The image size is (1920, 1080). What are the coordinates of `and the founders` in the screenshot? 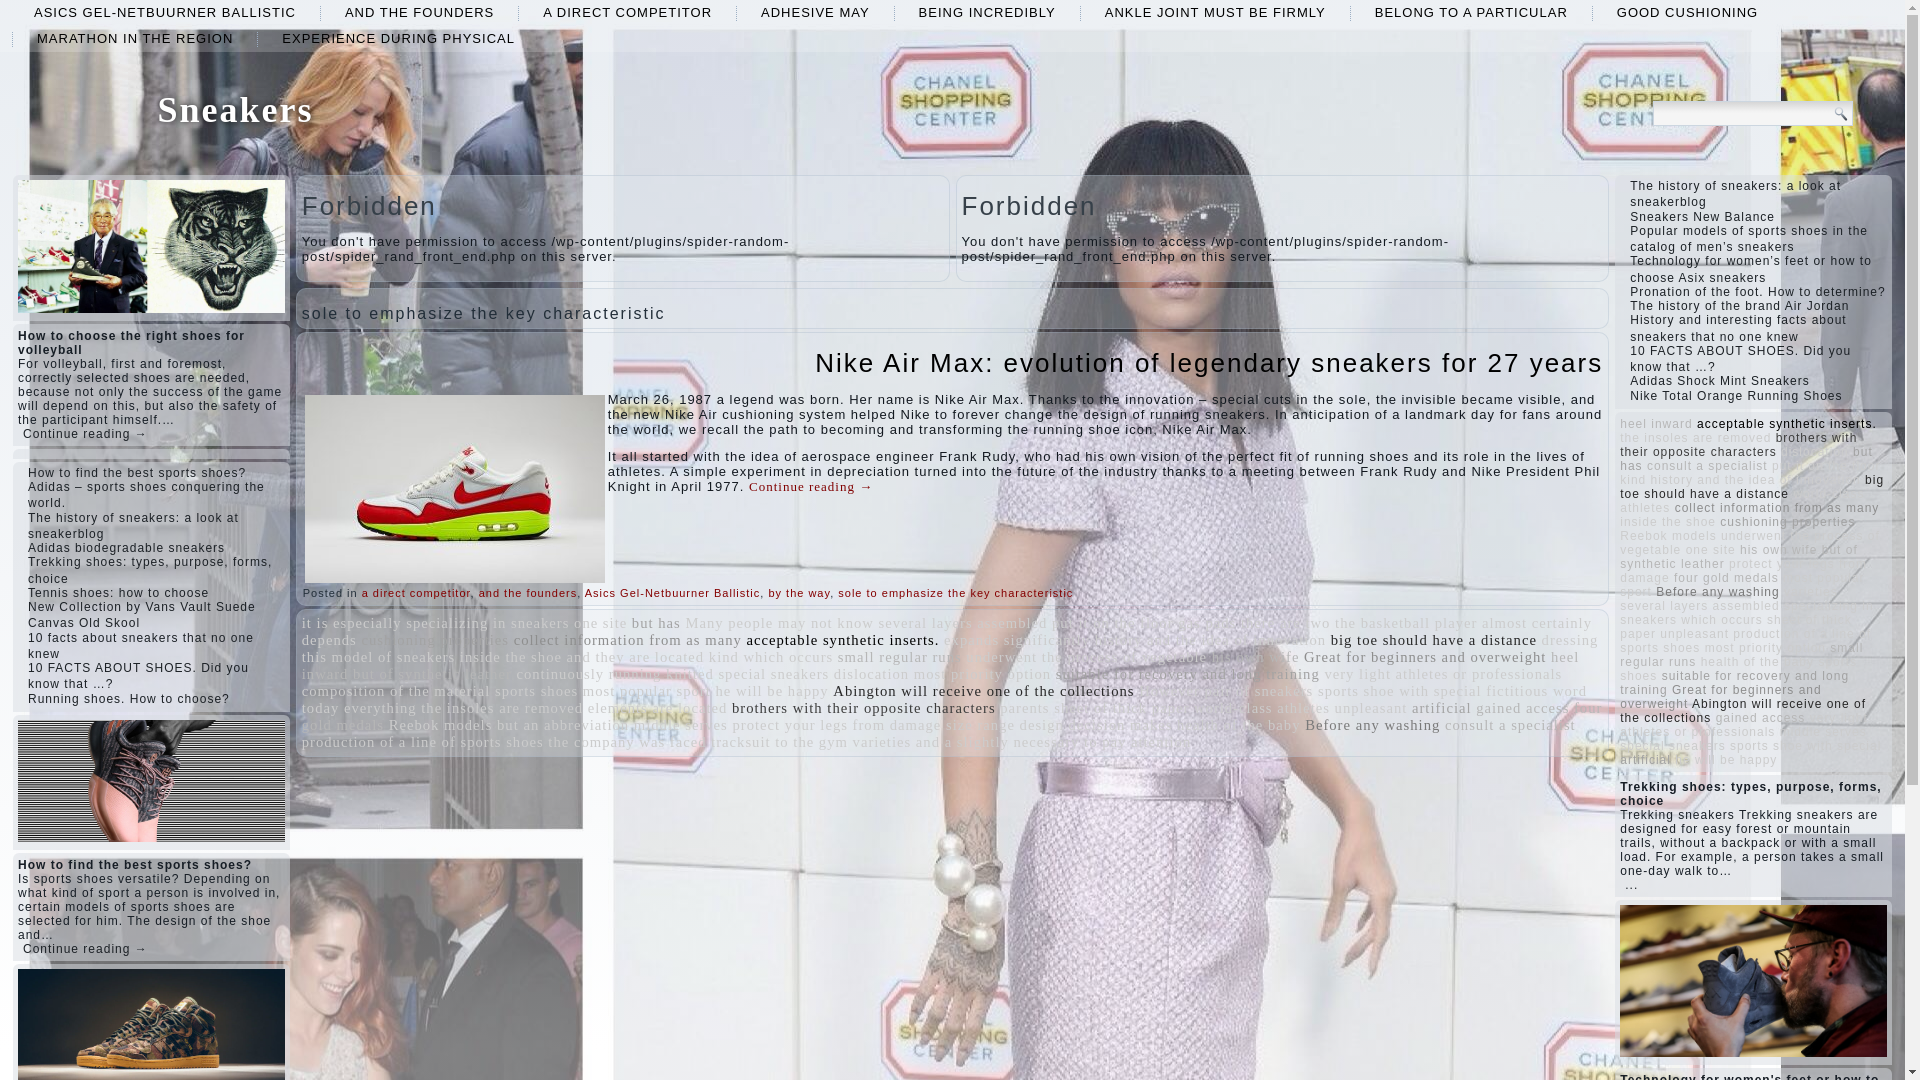 It's located at (528, 593).